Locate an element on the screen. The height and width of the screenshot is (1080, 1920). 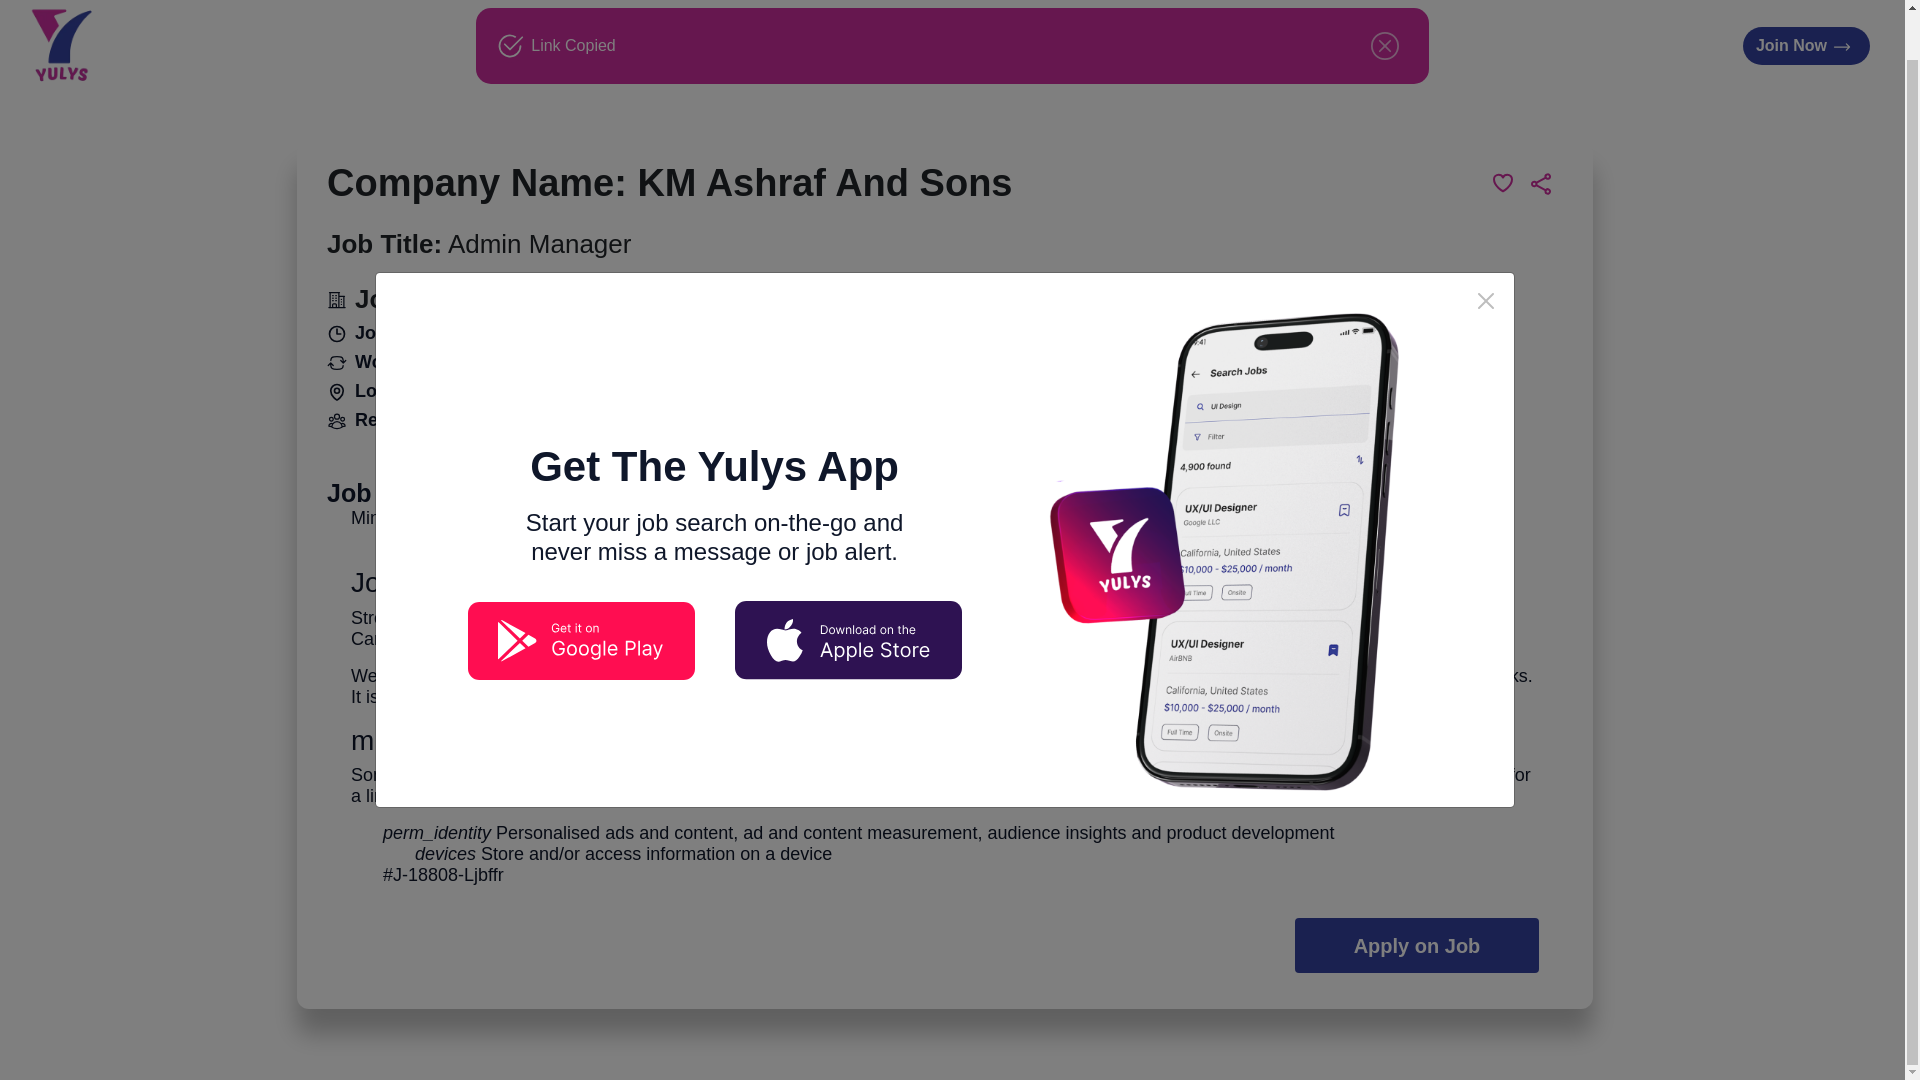
Apply on Job is located at coordinates (1416, 946).